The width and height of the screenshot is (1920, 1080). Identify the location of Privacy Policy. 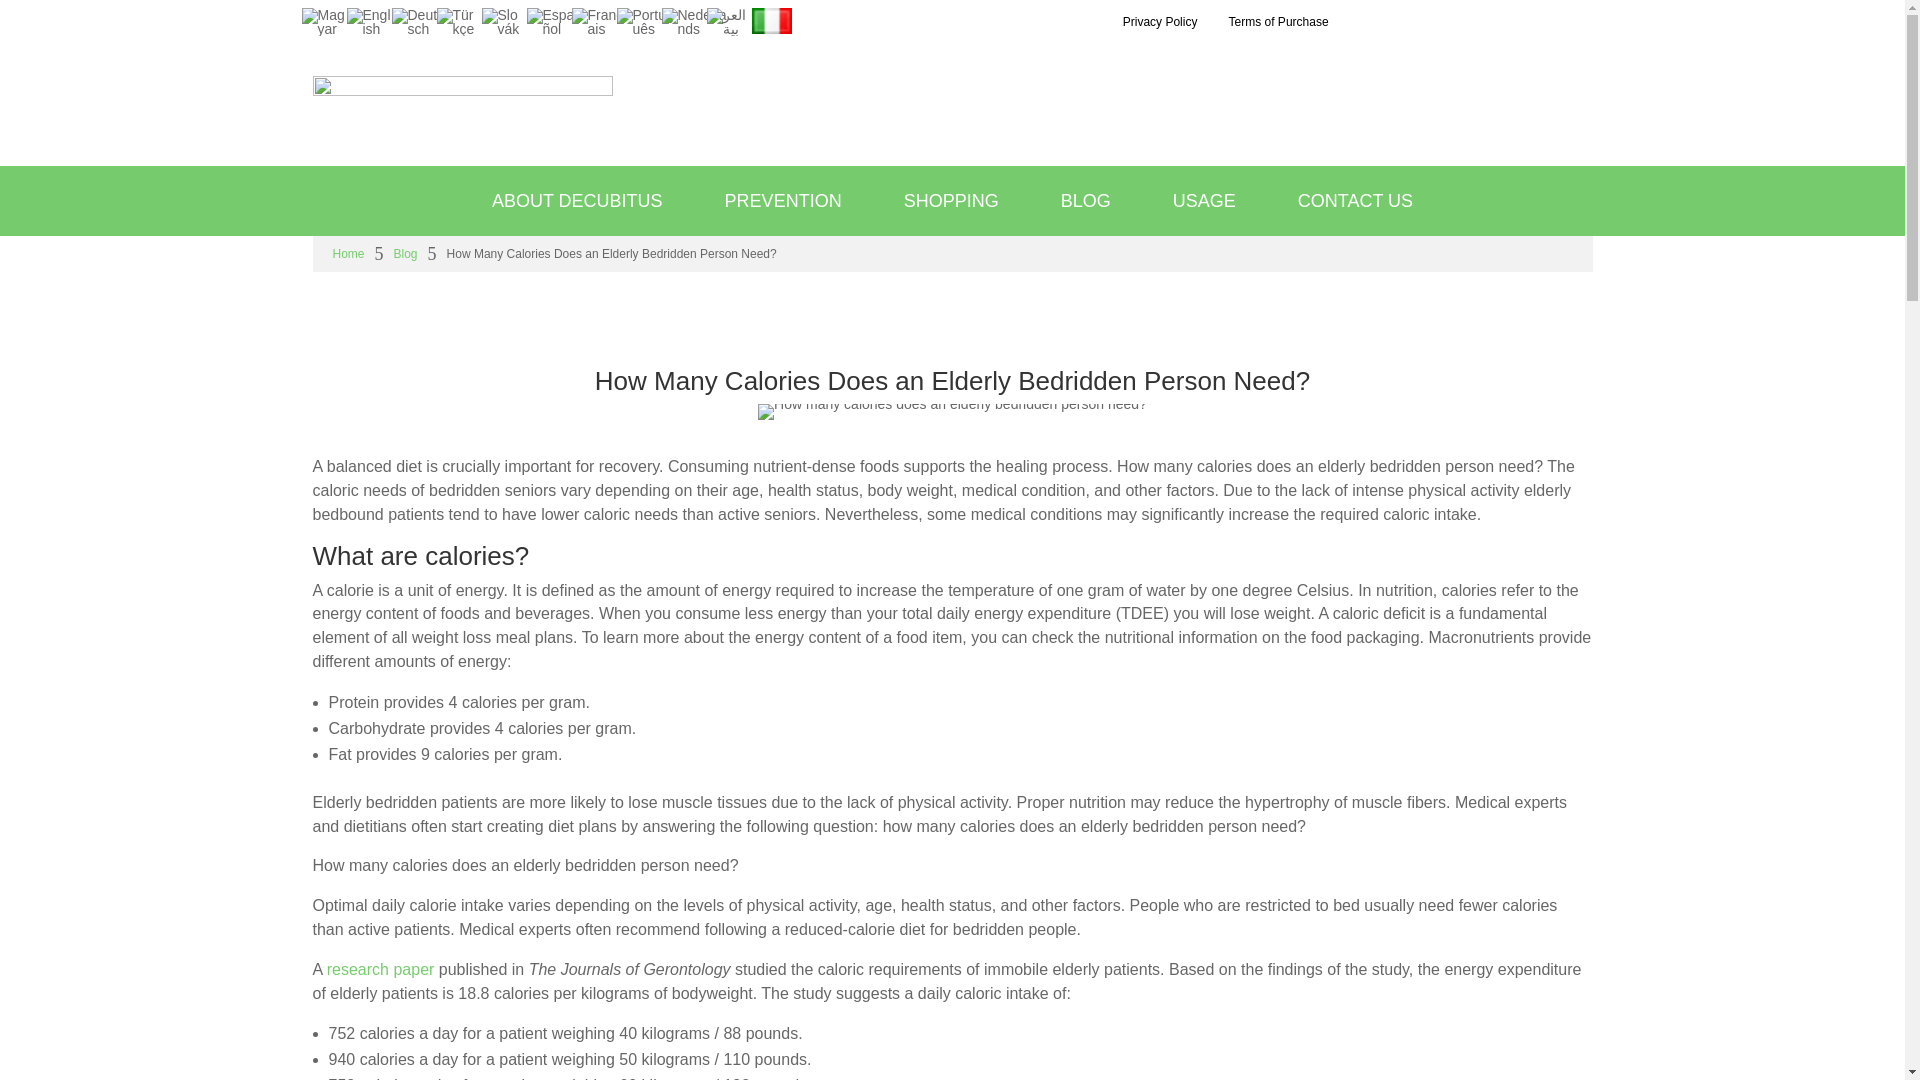
(1160, 22).